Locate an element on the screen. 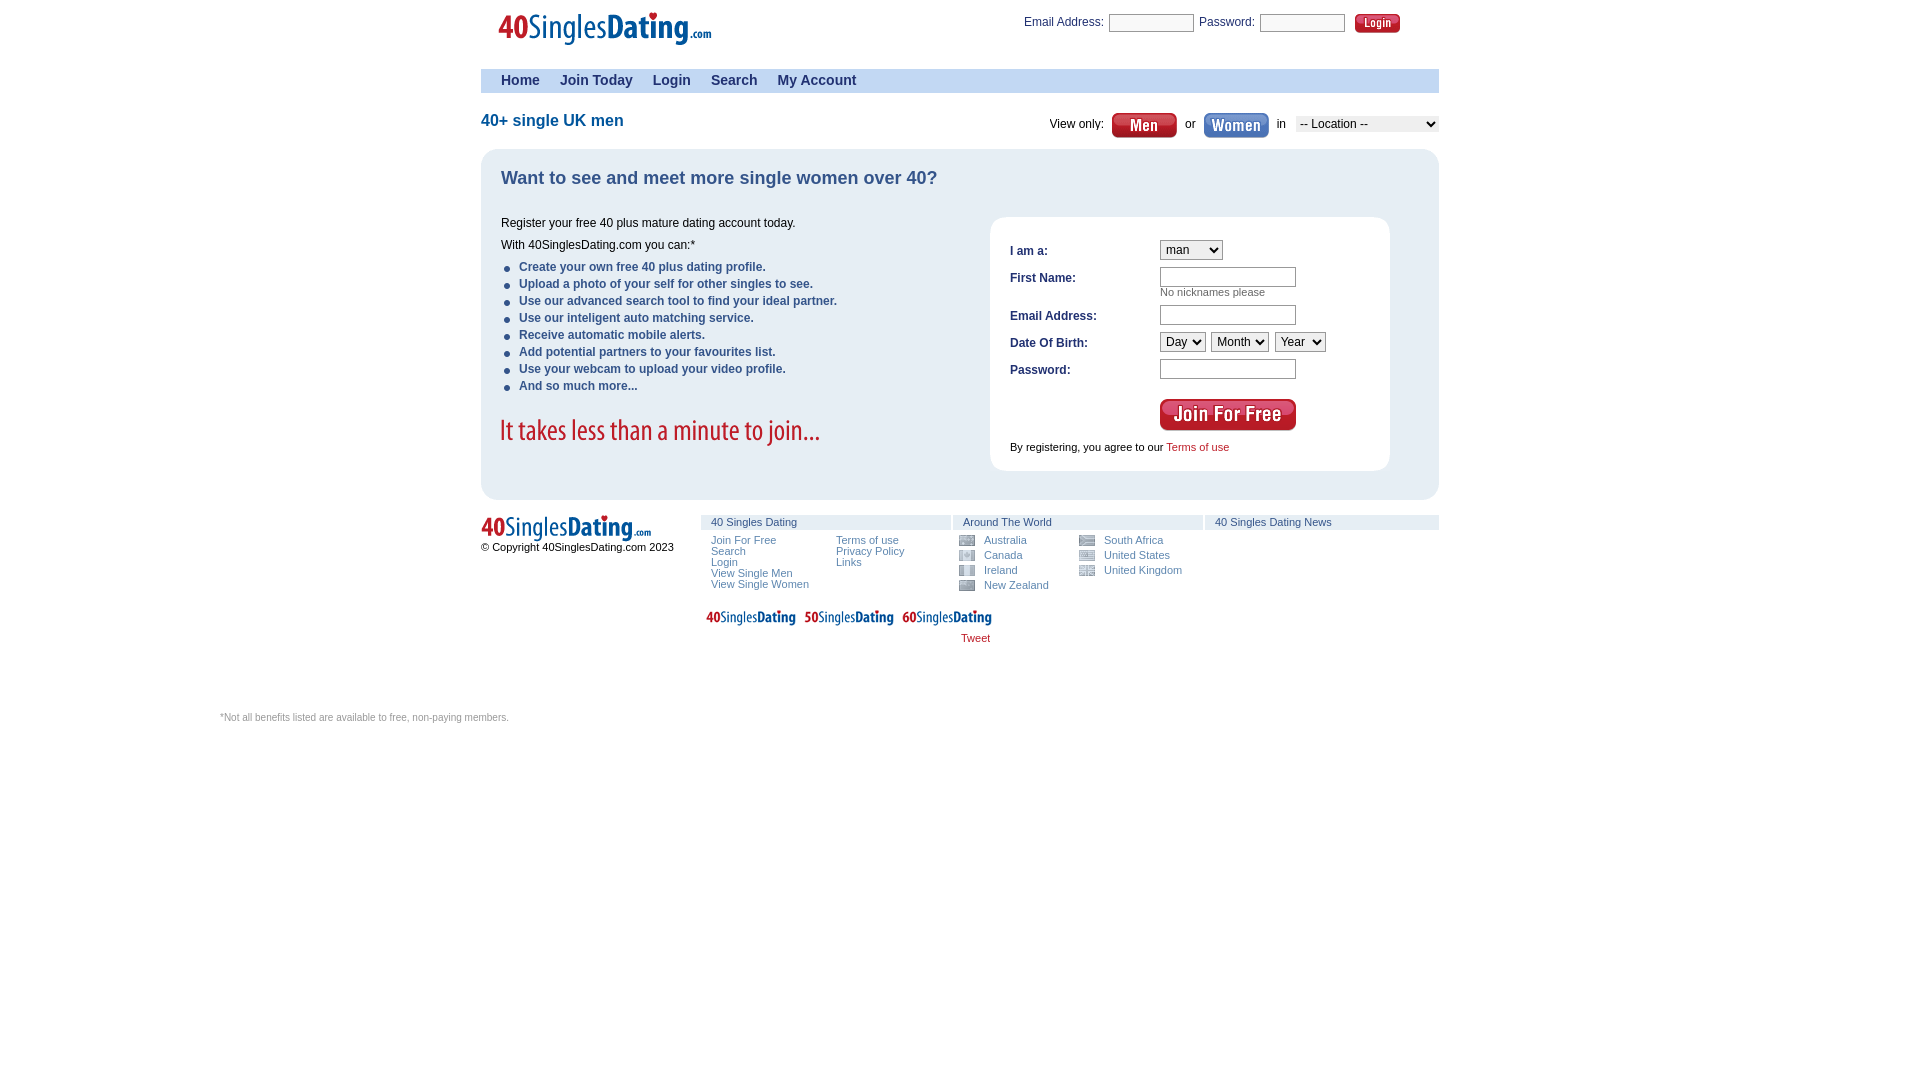  My Account is located at coordinates (818, 80).